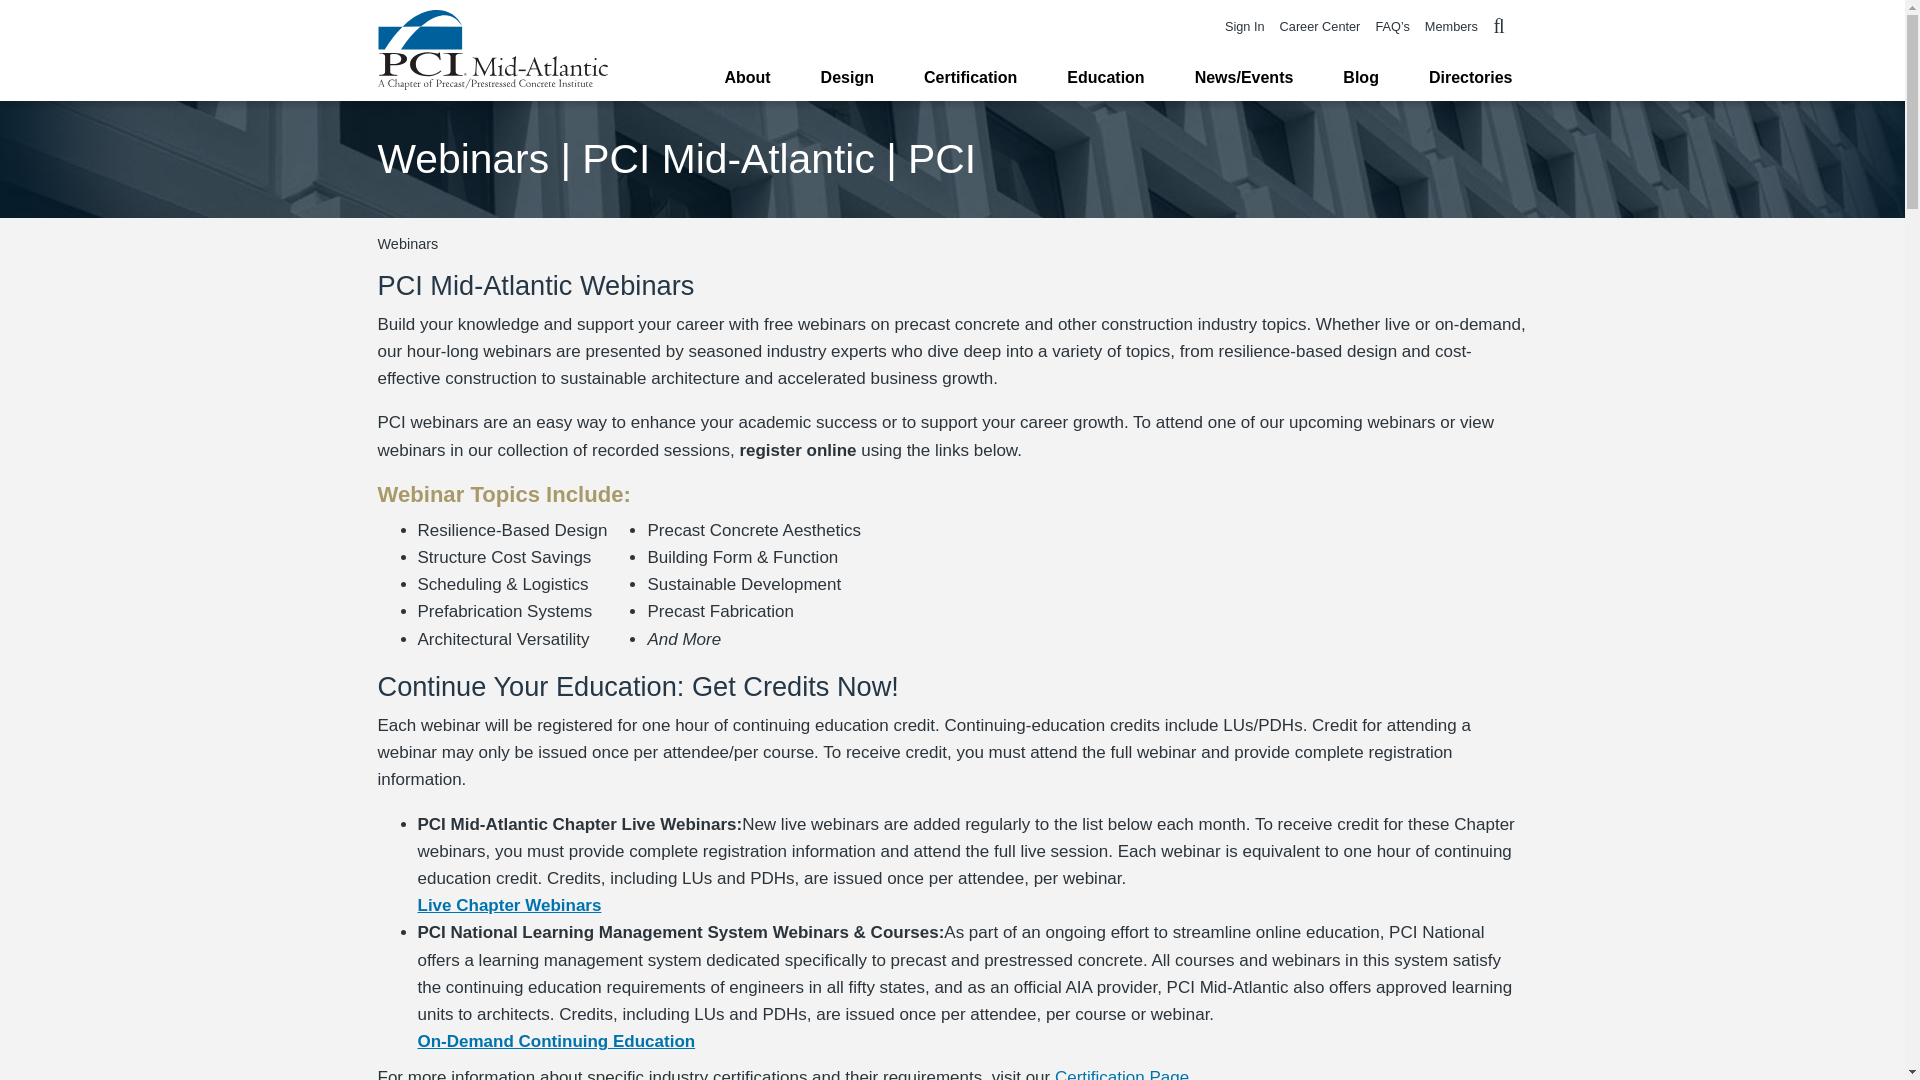 This screenshot has width=1920, height=1080. What do you see at coordinates (1450, 26) in the screenshot?
I see `Members` at bounding box center [1450, 26].